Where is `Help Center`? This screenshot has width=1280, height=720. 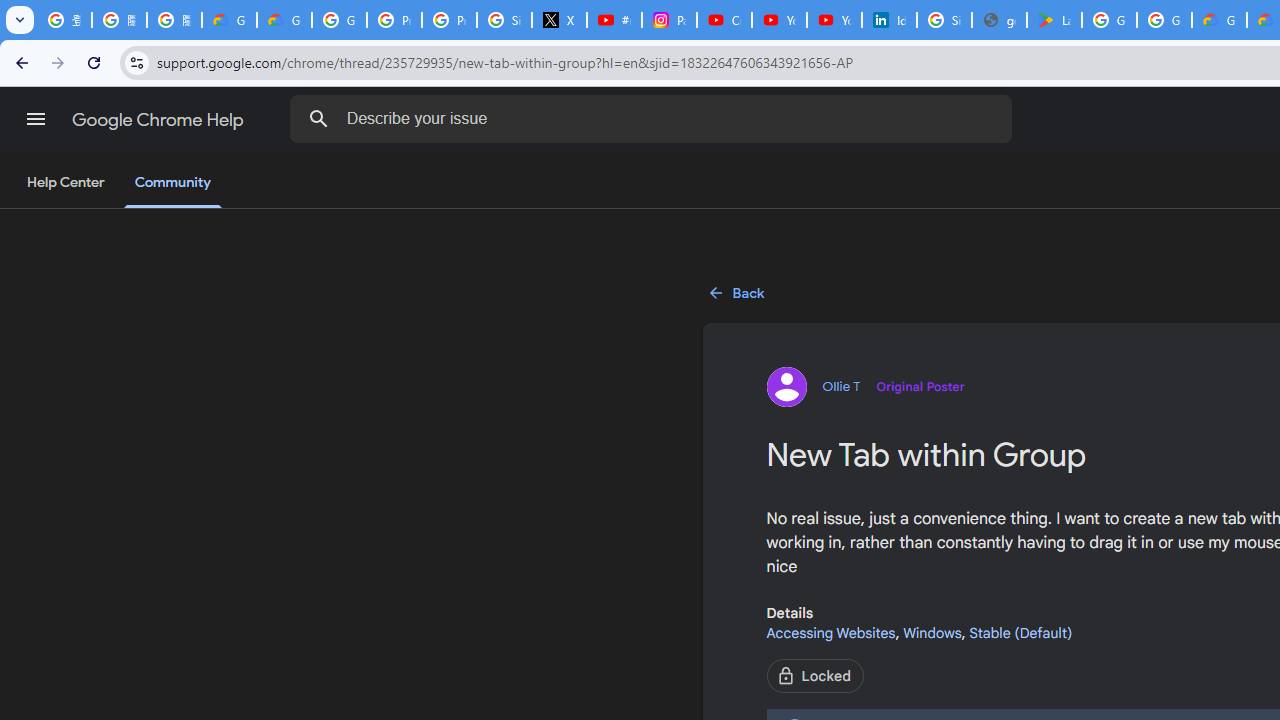
Help Center is located at coordinates (66, 183).